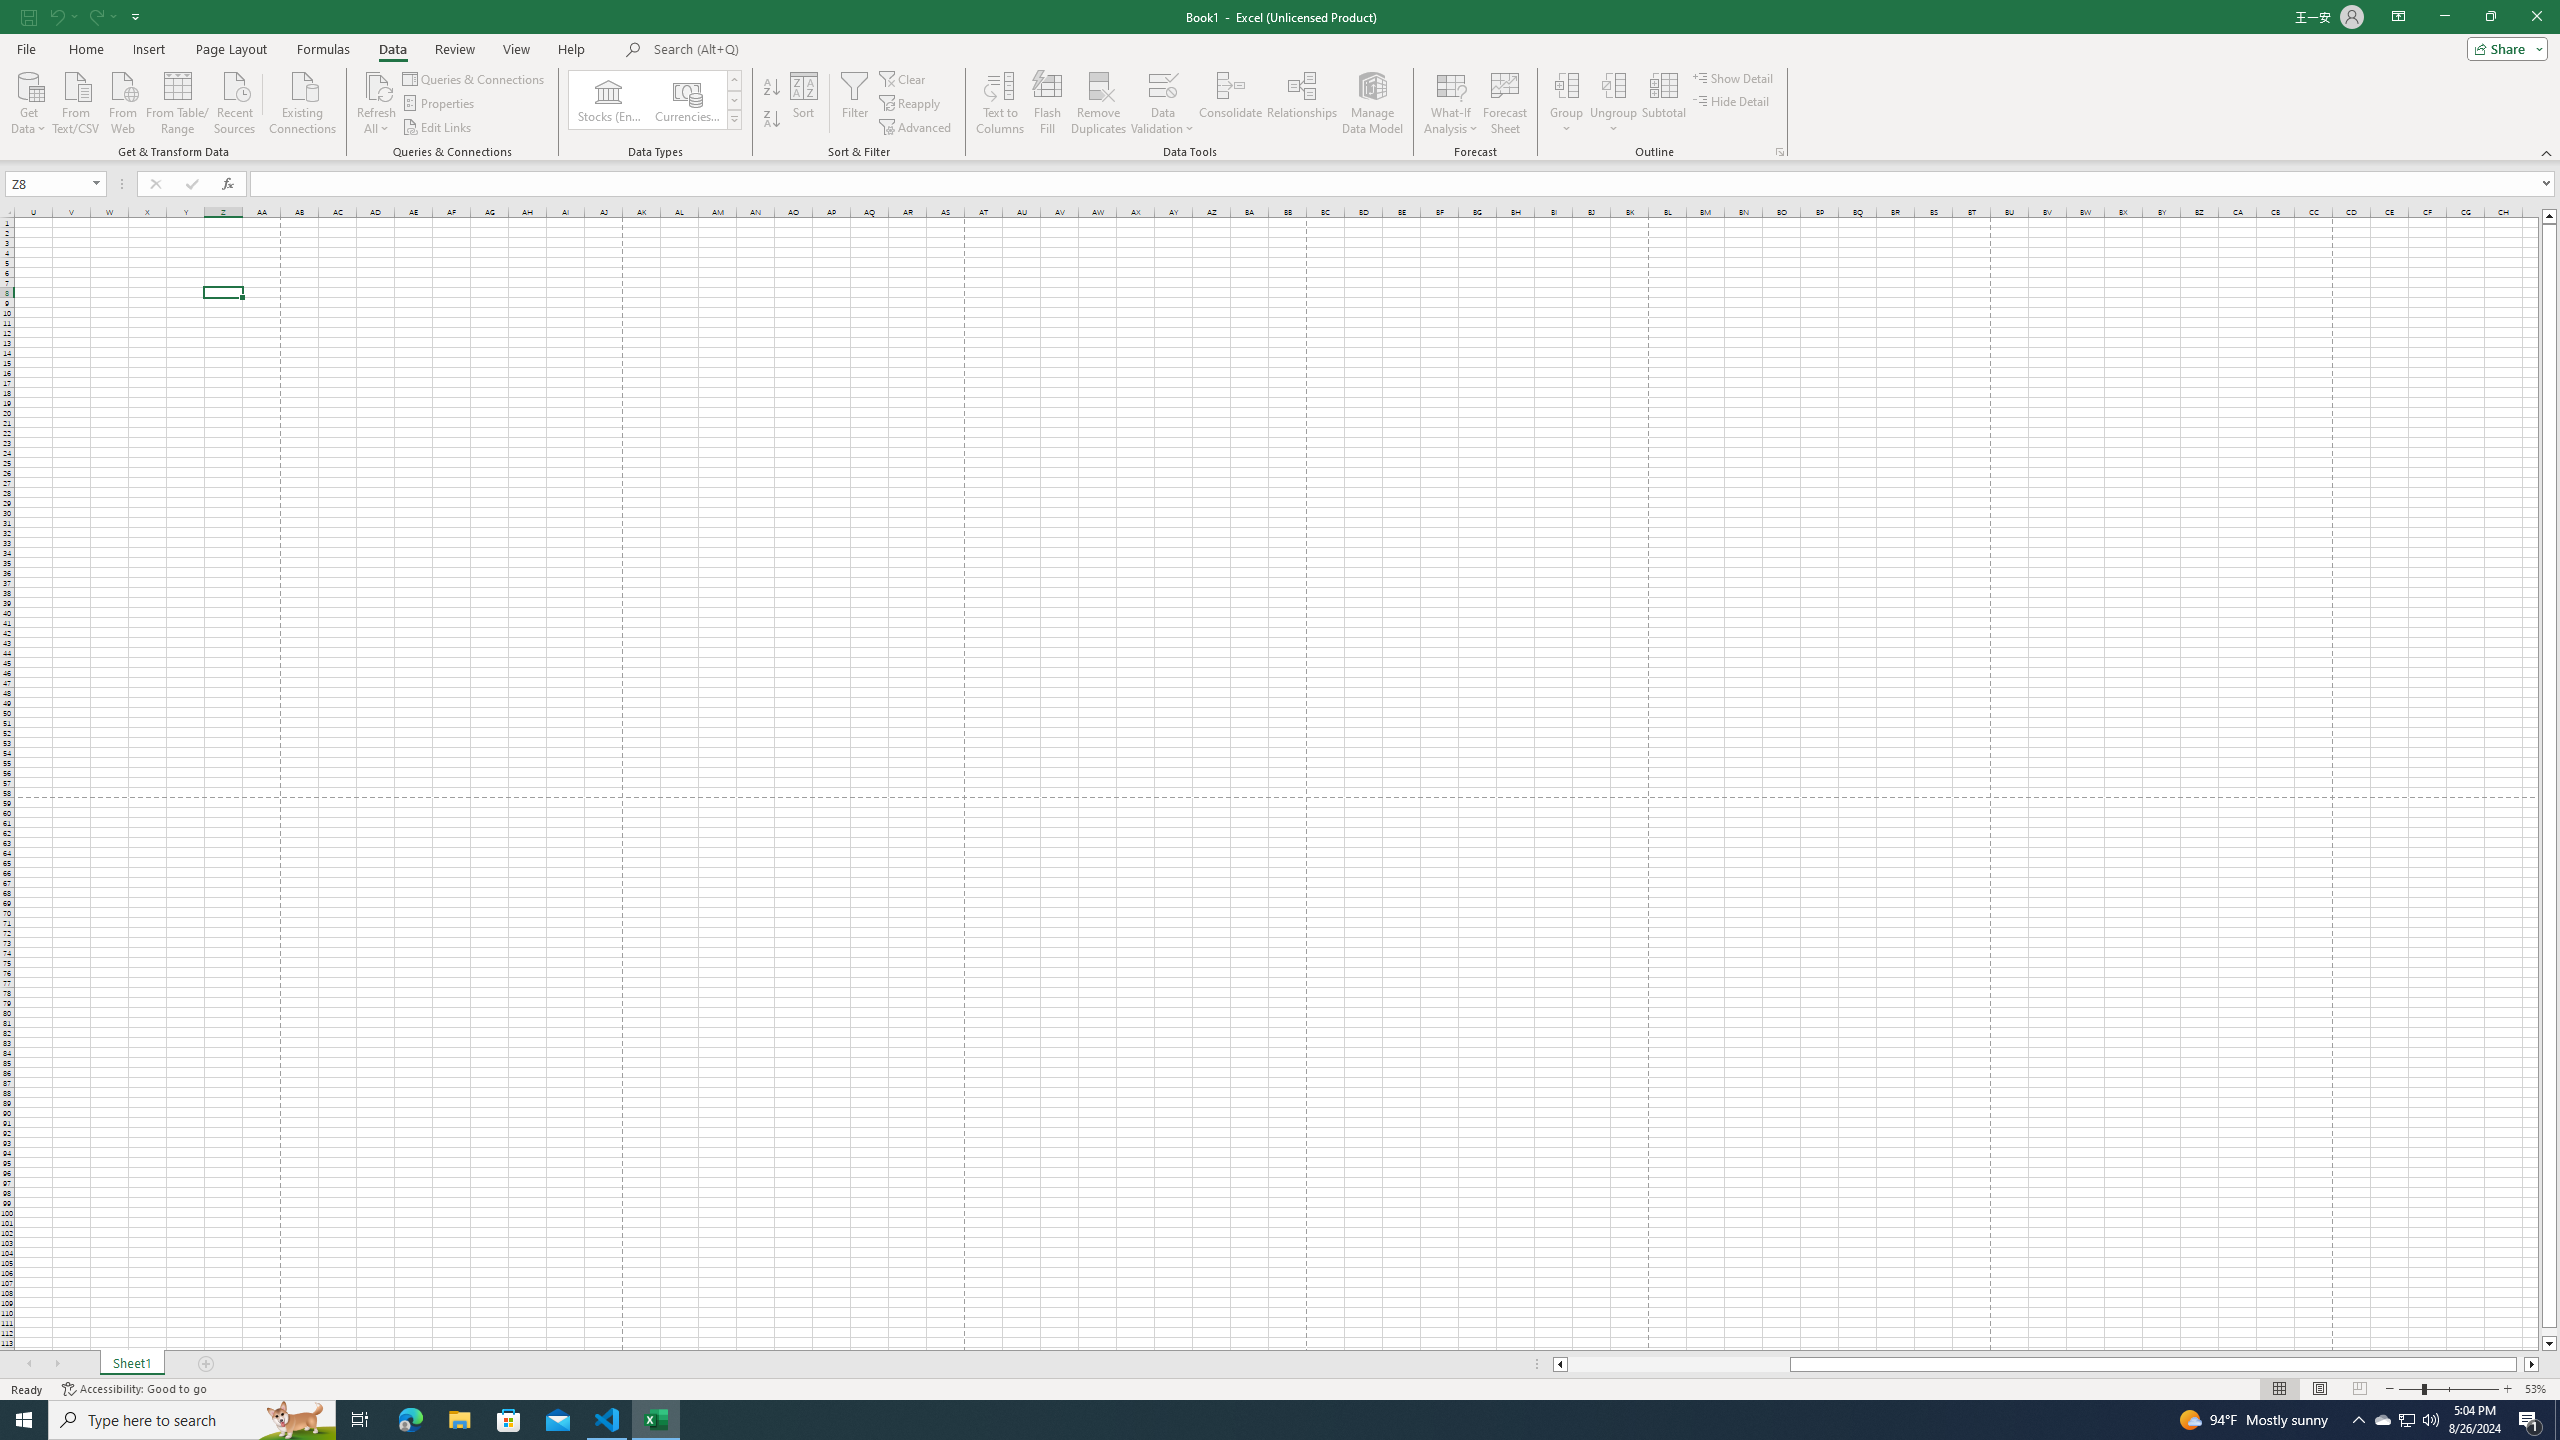 This screenshot has width=2560, height=1440. I want to click on Class: NetUIImage, so click(736, 120).